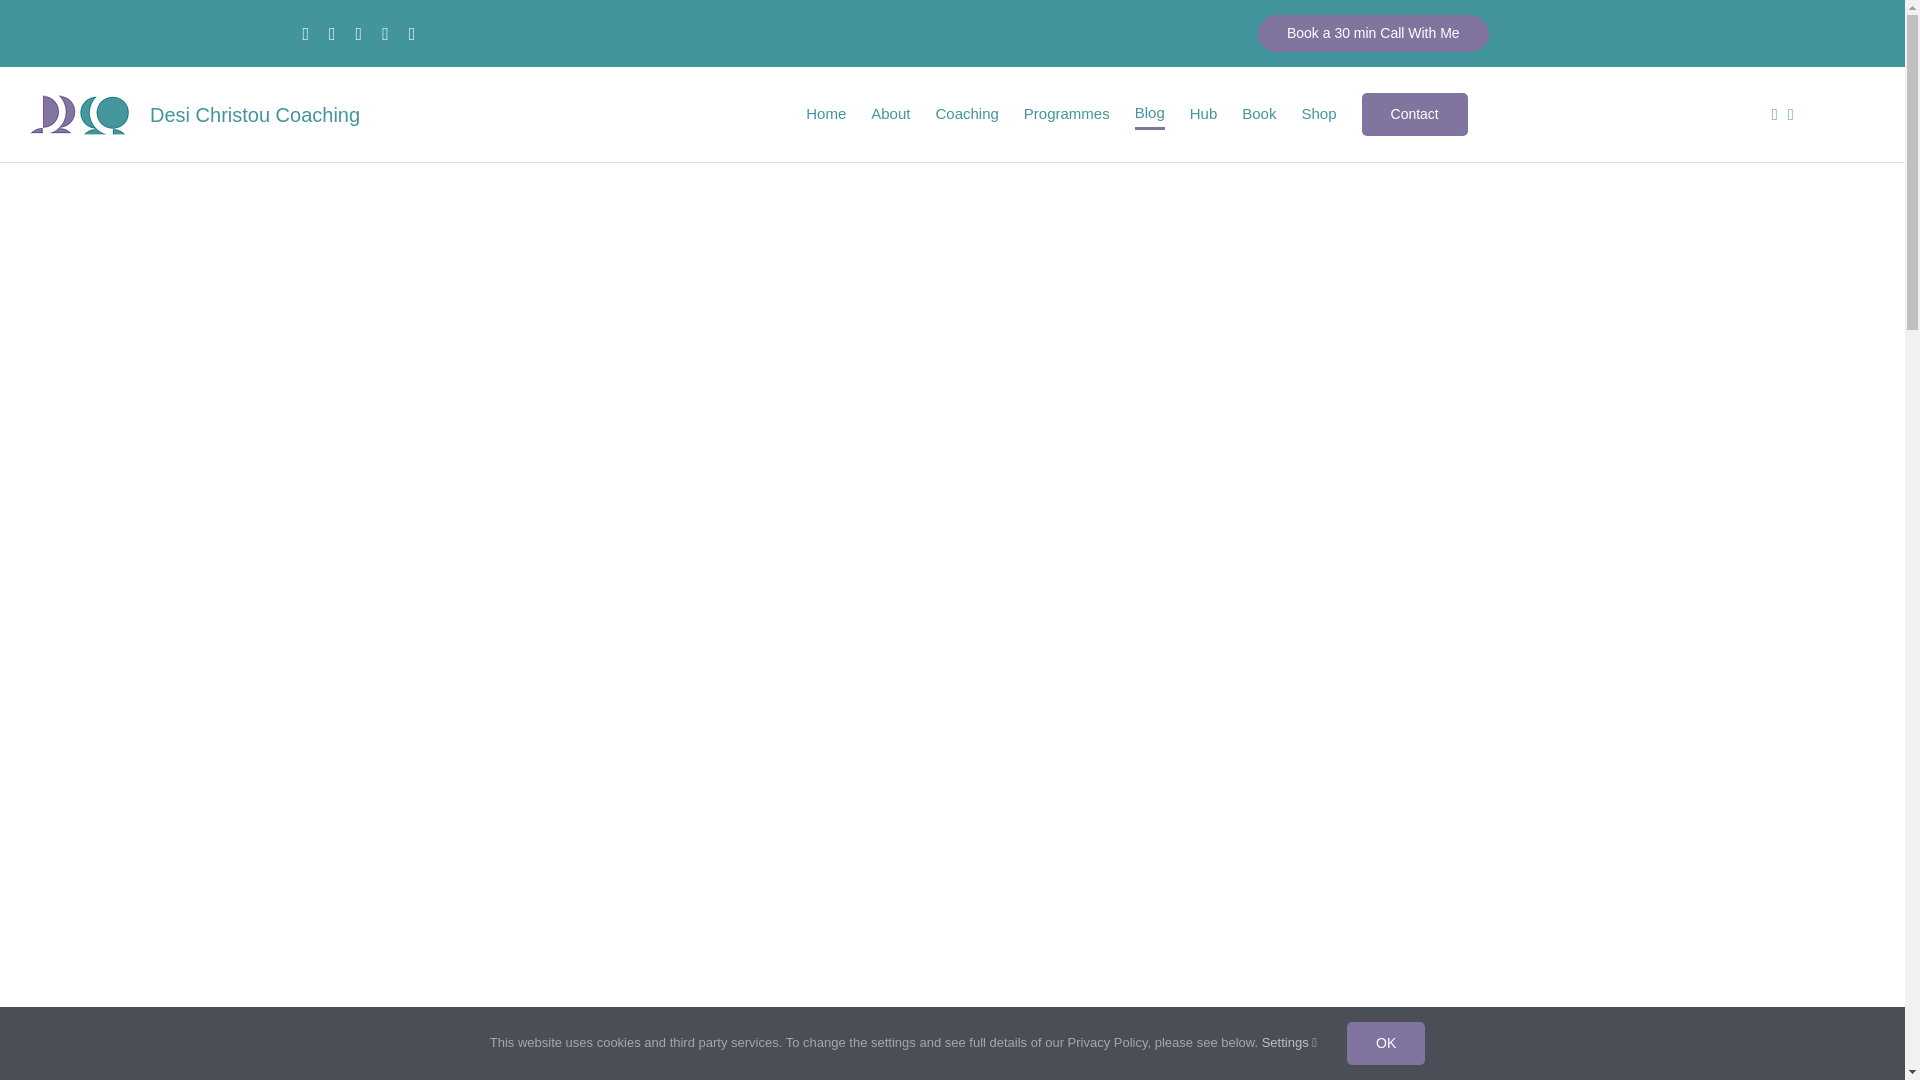 This screenshot has width=1920, height=1080. I want to click on Coaching, so click(966, 114).